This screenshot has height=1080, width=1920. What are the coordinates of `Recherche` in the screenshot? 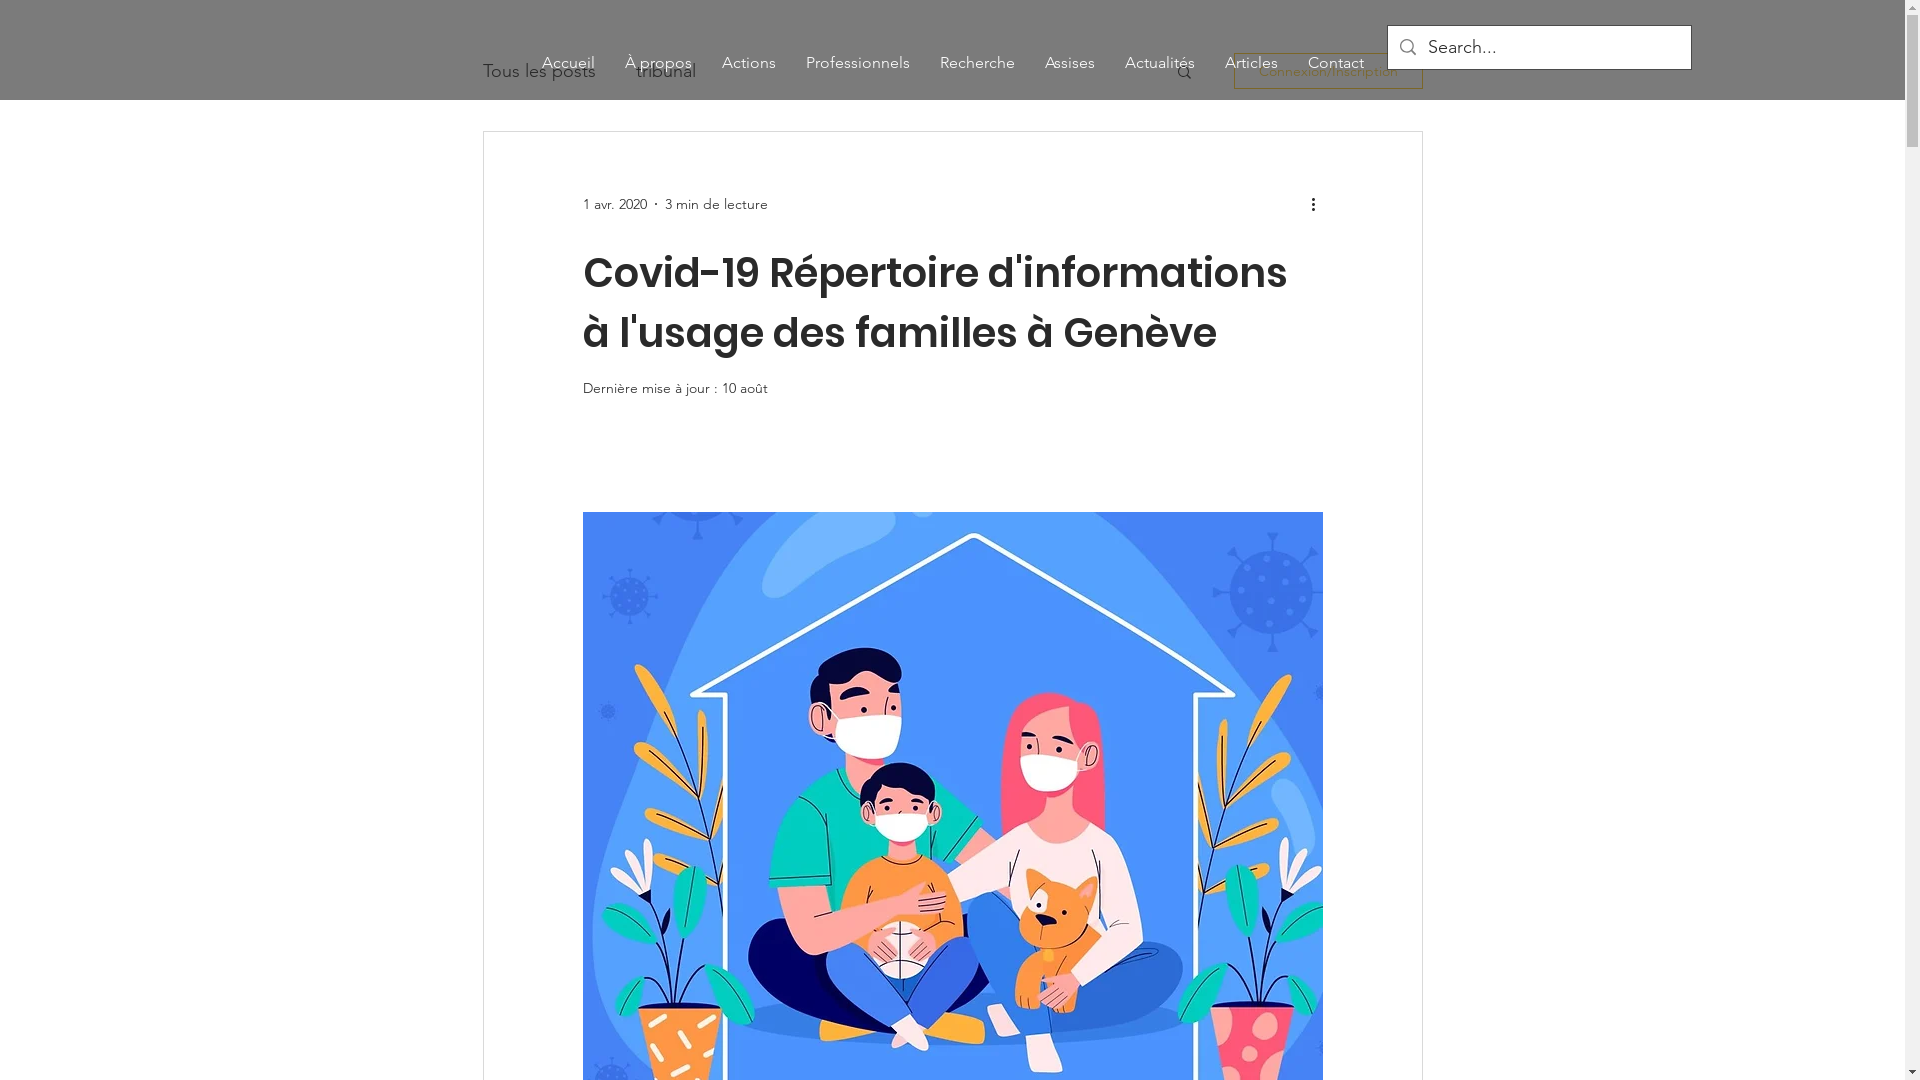 It's located at (976, 62).